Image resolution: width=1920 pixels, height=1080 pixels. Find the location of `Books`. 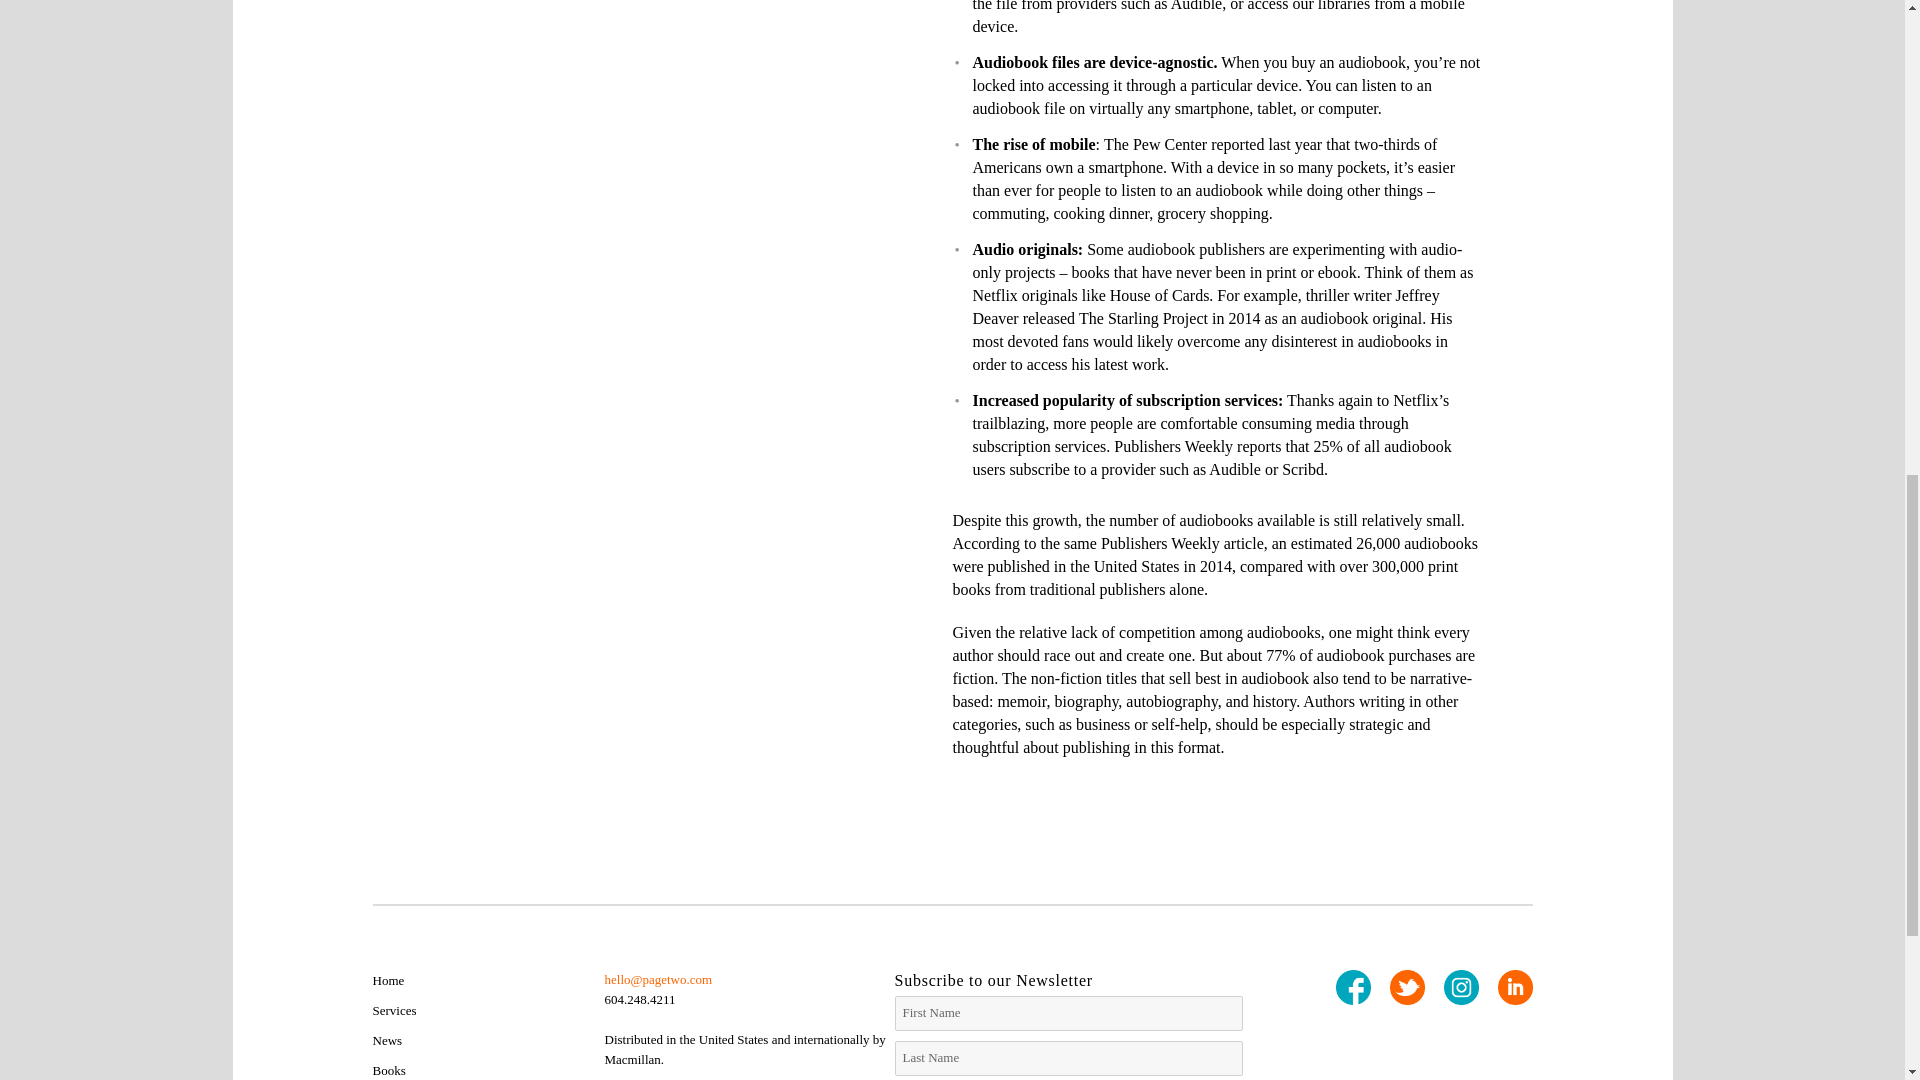

Books is located at coordinates (388, 1070).